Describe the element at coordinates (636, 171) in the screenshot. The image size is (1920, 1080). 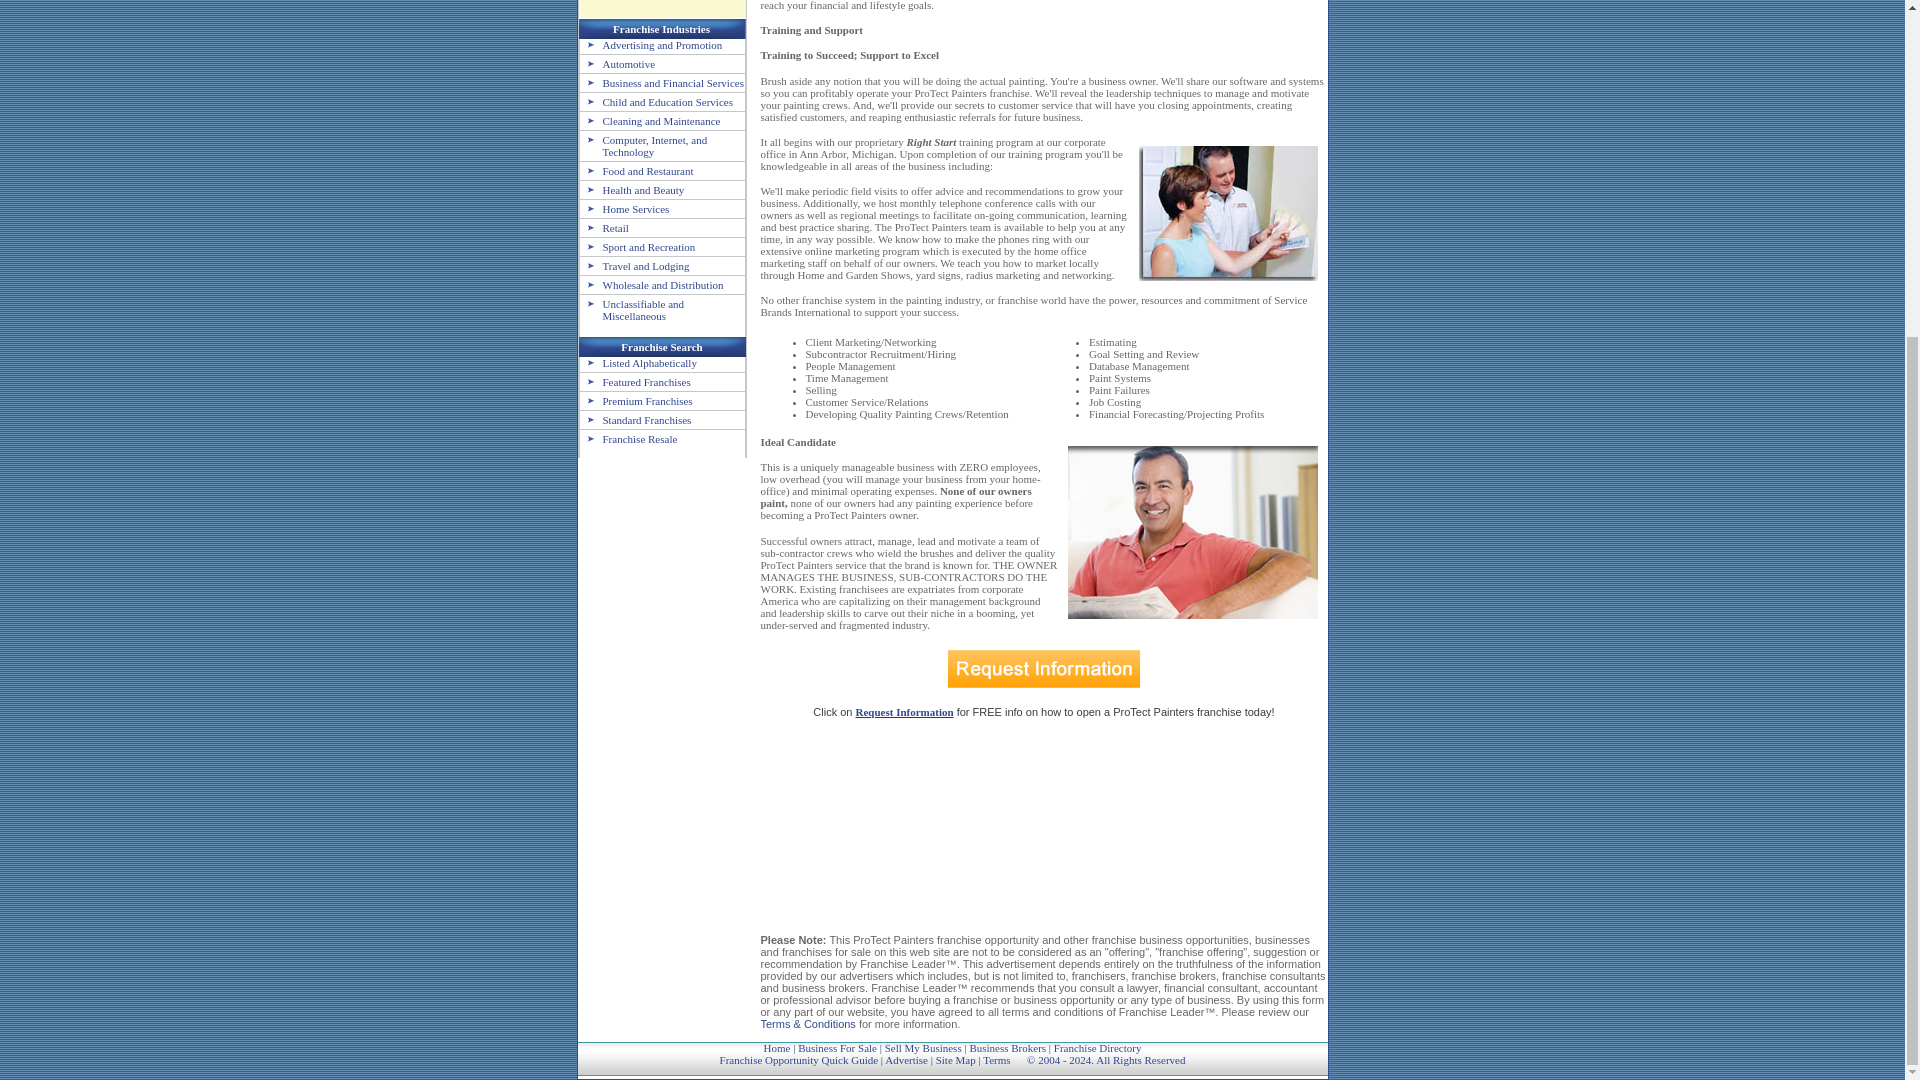
I see `Food and Restaurant` at that location.